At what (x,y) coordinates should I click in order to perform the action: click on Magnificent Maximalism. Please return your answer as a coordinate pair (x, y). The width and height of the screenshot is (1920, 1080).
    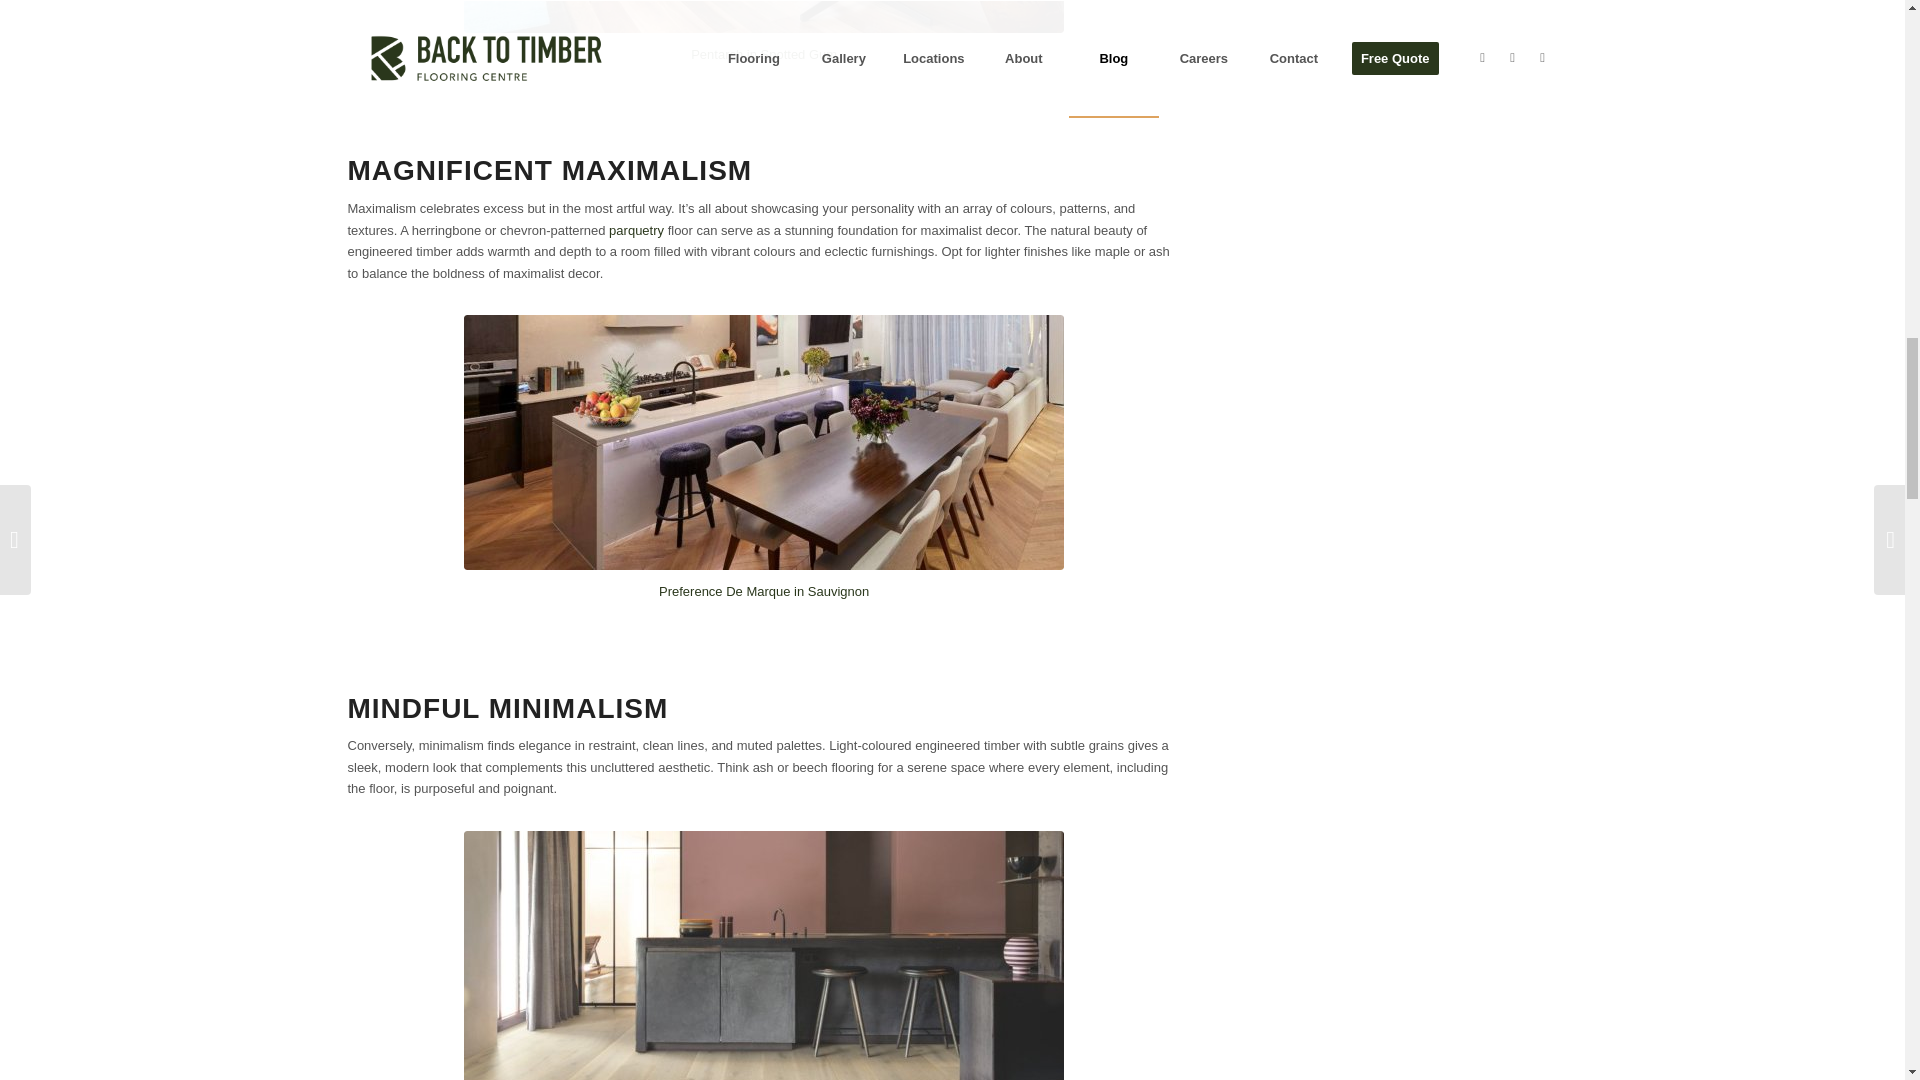
    Looking at the image, I should click on (764, 442).